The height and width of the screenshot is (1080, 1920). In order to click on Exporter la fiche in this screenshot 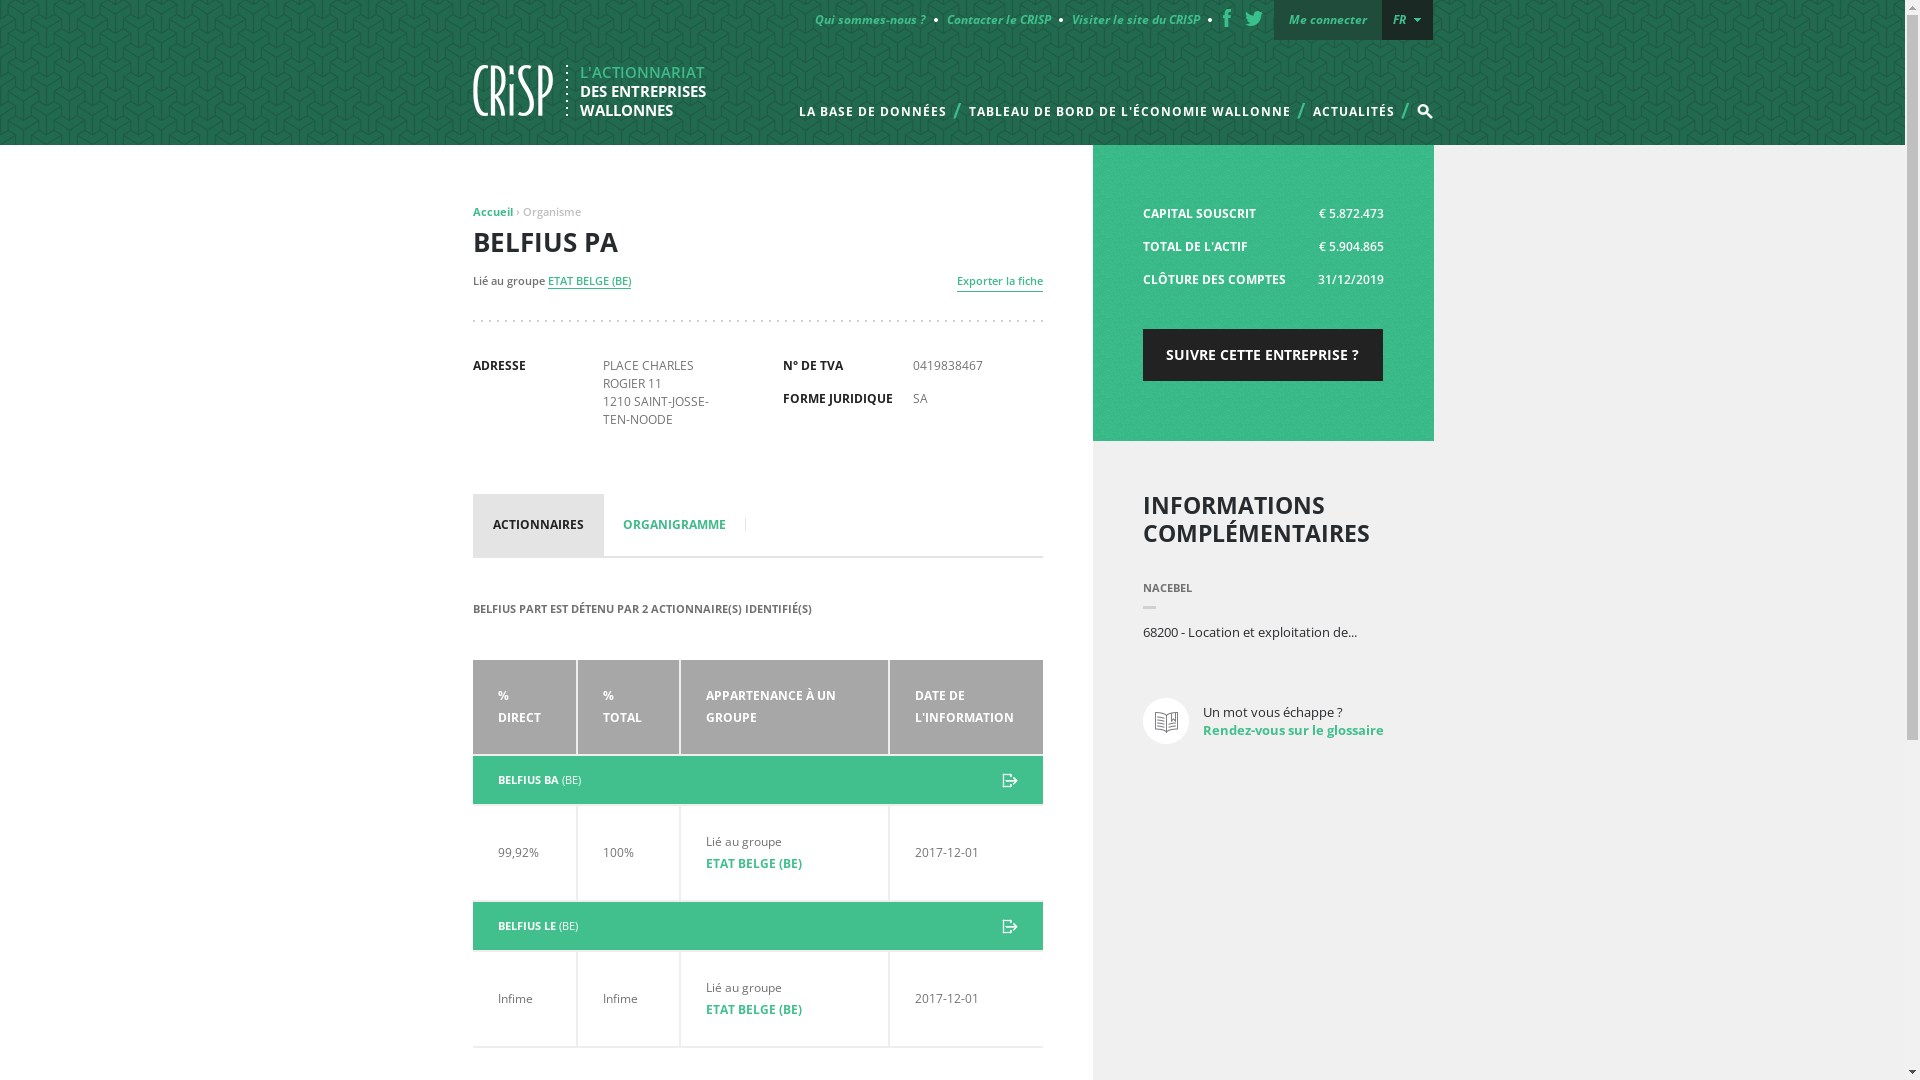, I will do `click(999, 282)`.